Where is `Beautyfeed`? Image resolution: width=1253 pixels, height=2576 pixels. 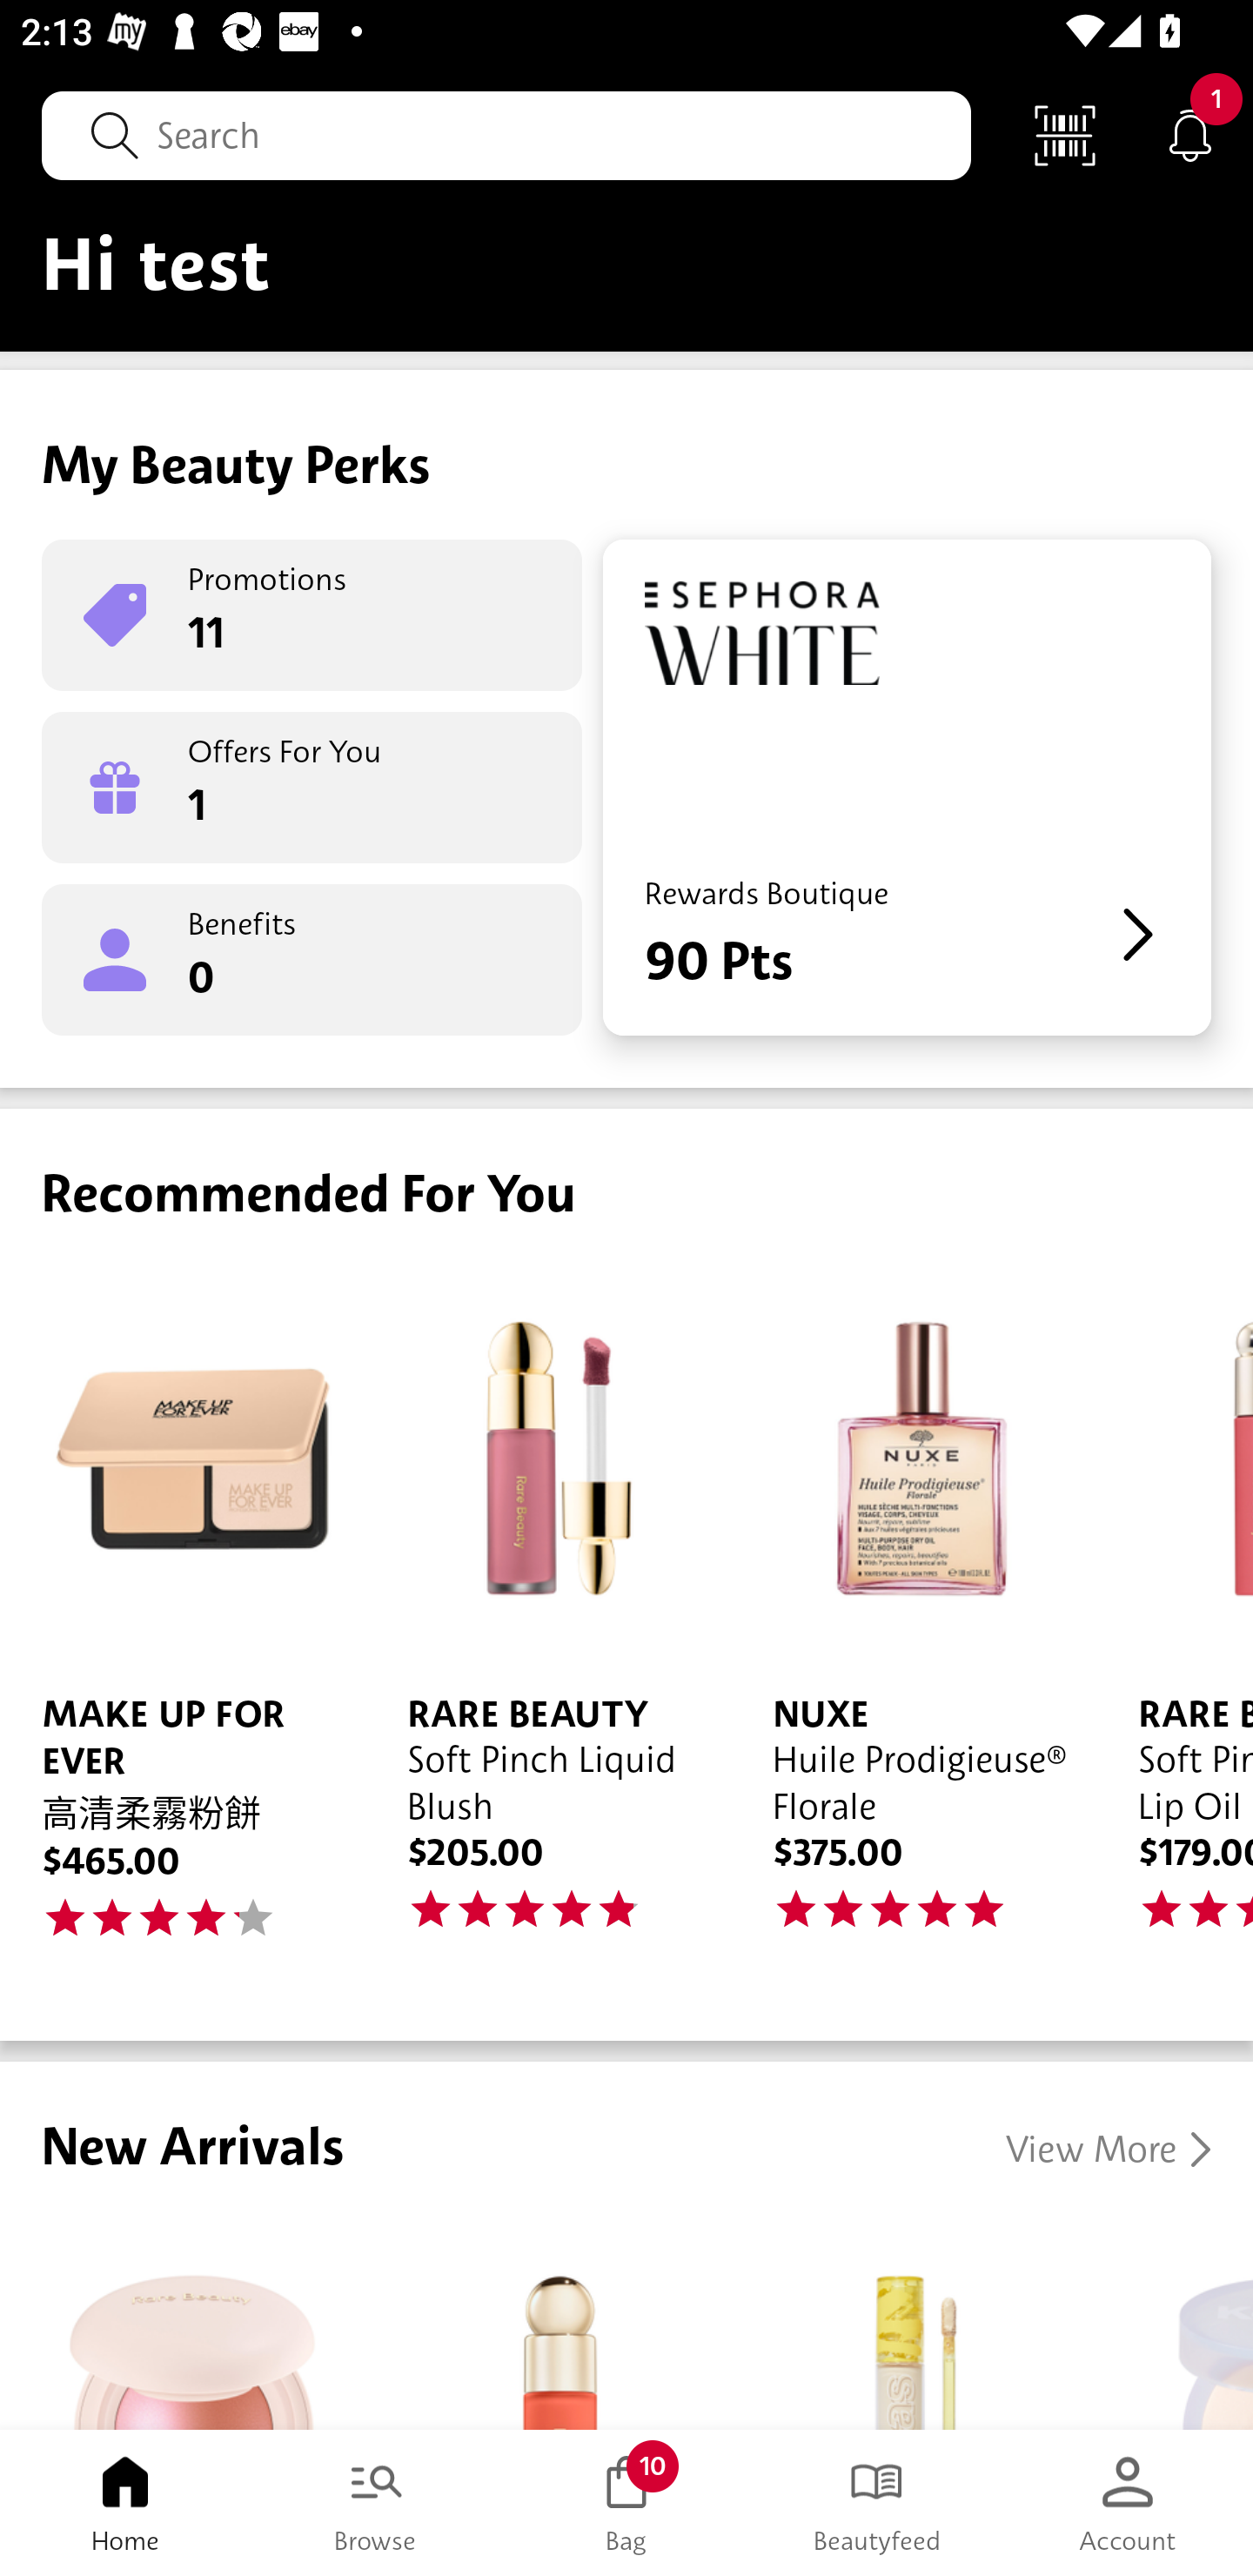 Beautyfeed is located at coordinates (877, 2503).